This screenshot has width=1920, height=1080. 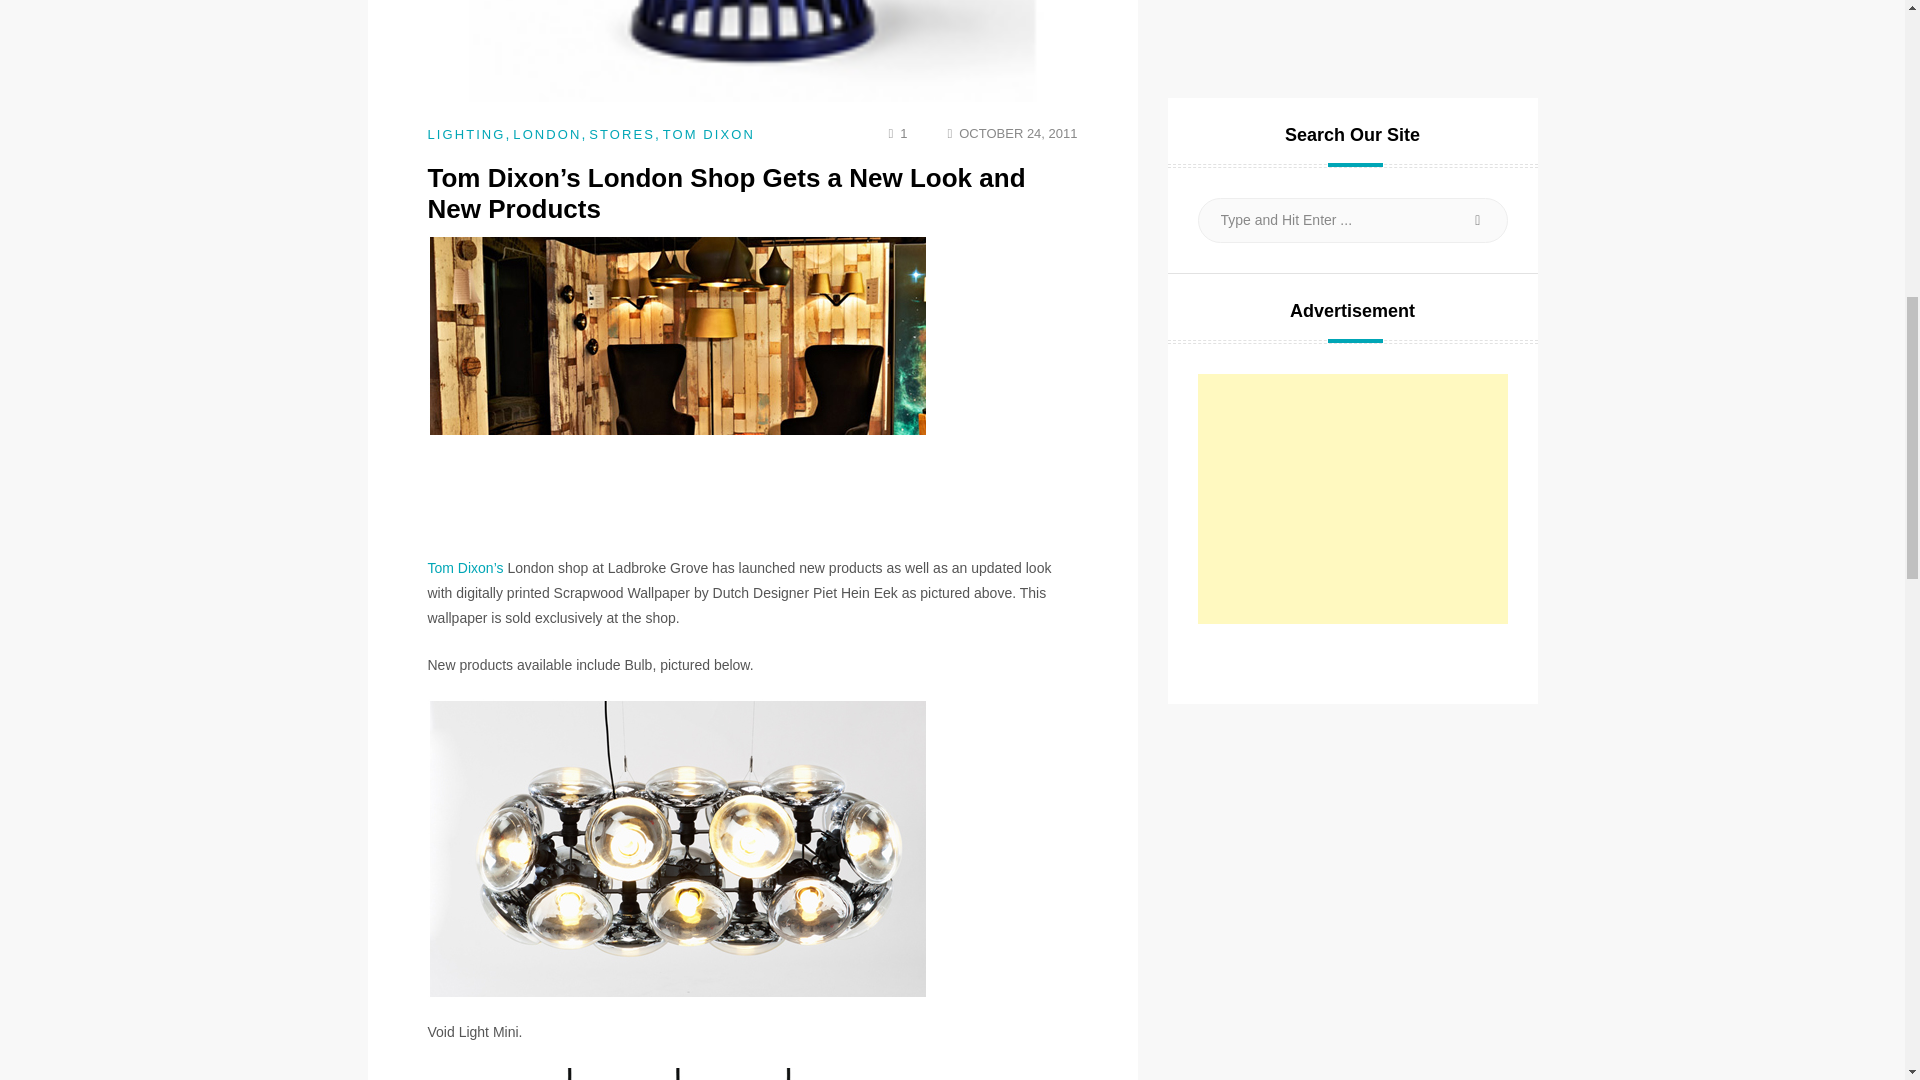 I want to click on TOM DIXON, so click(x=708, y=134).